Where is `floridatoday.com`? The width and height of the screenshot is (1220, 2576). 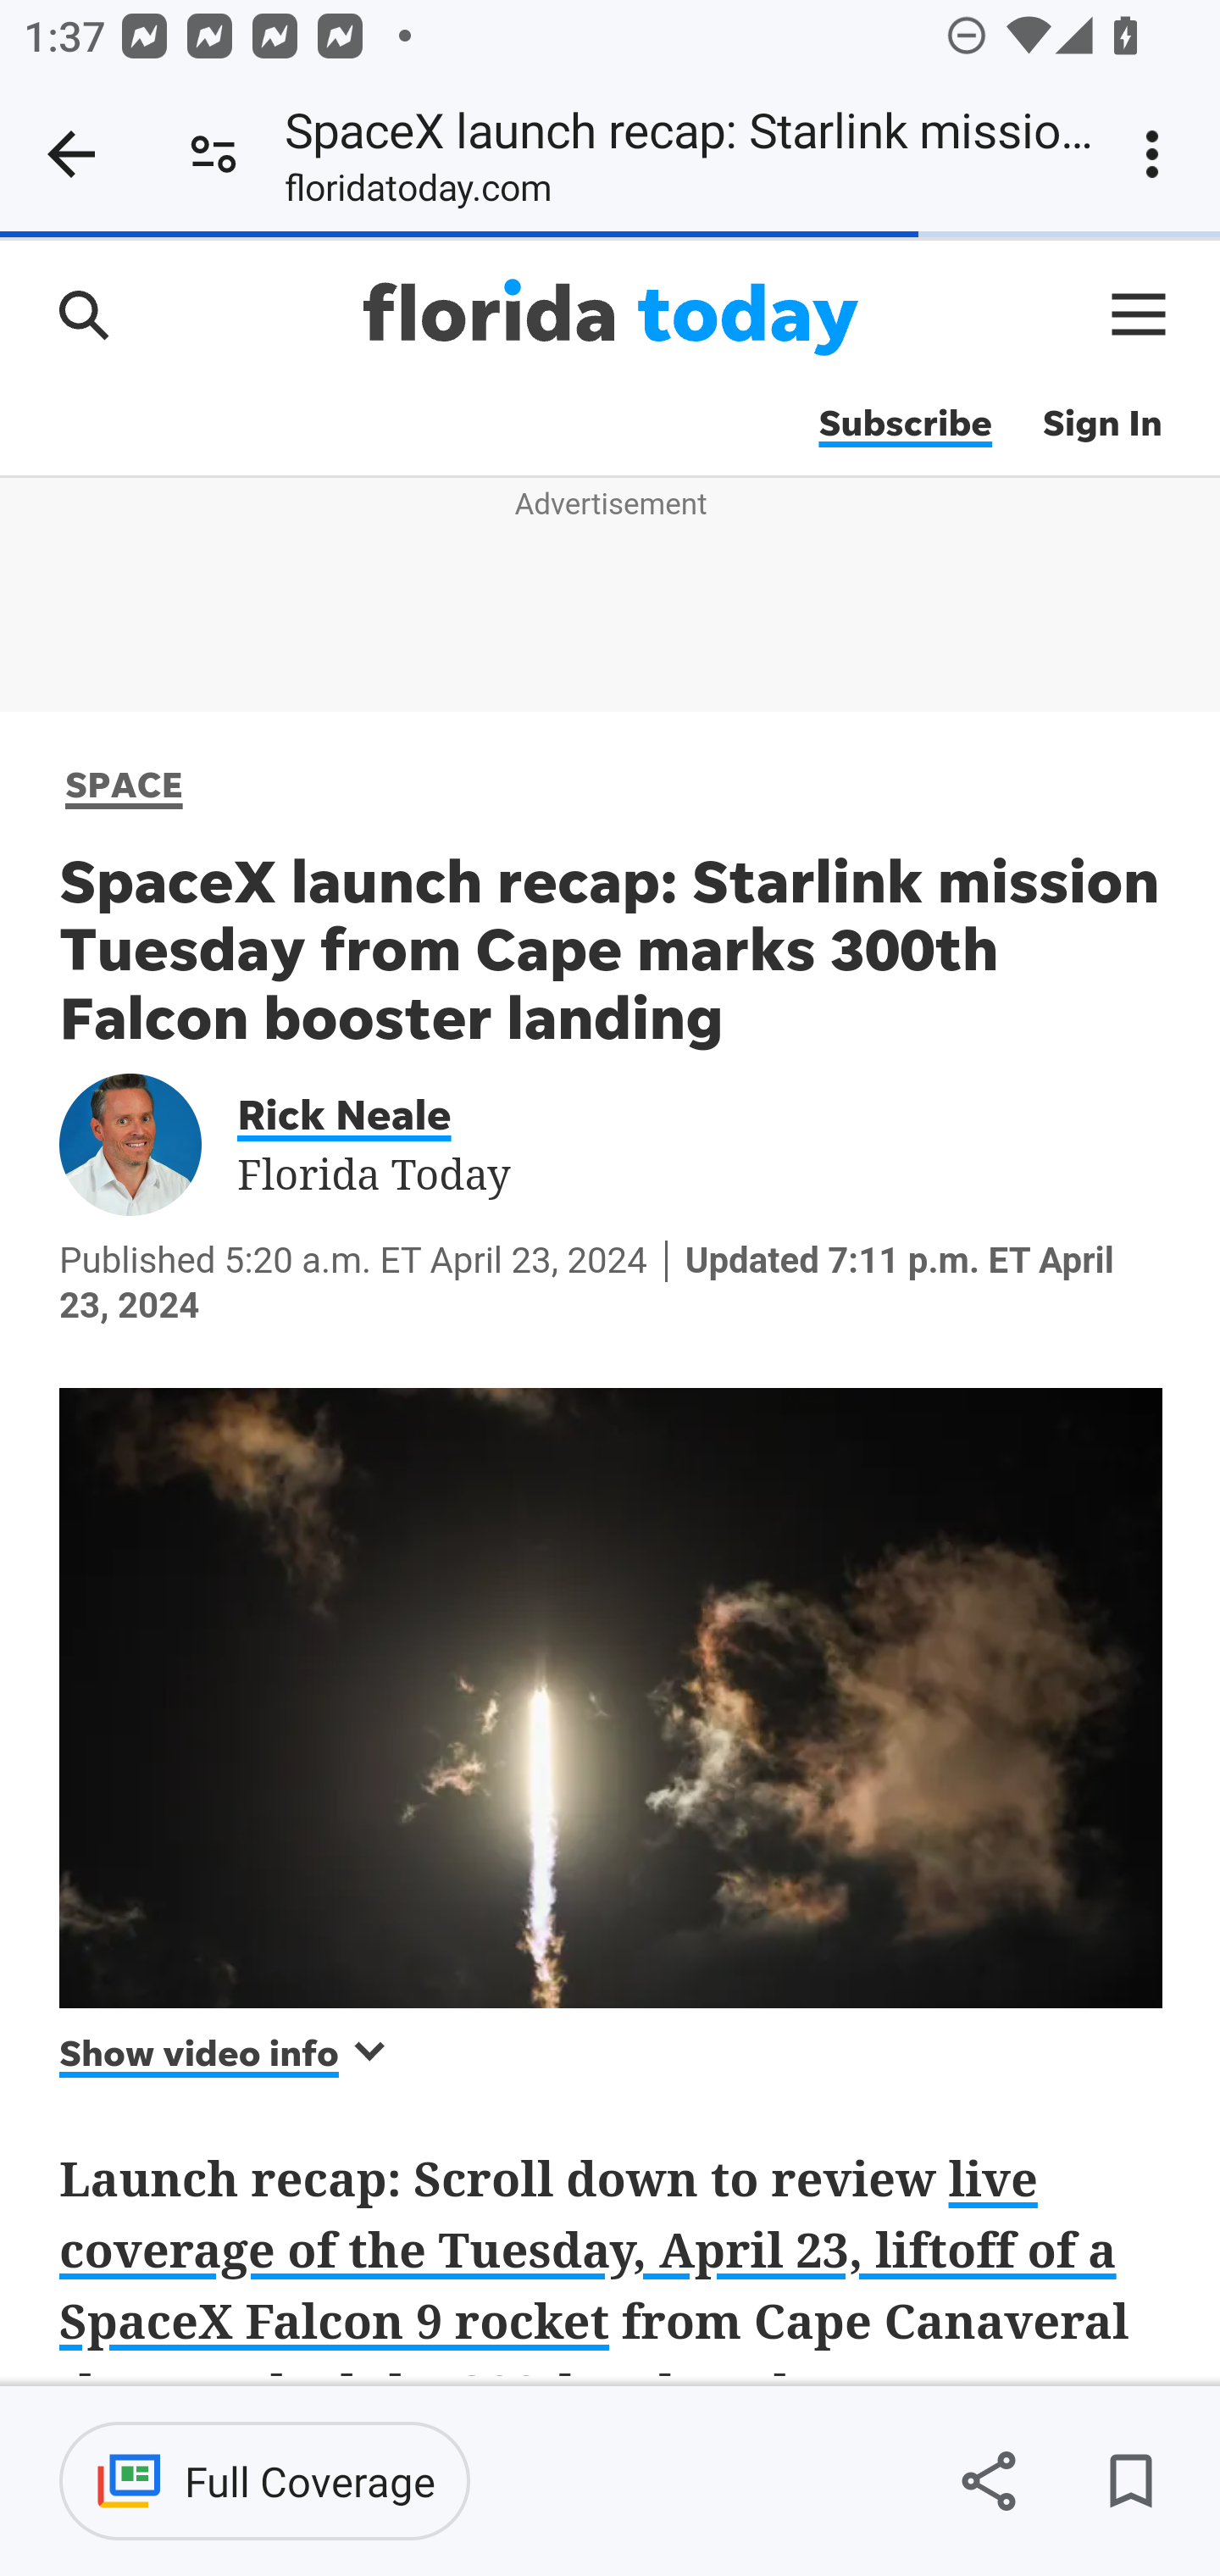 floridatoday.com is located at coordinates (419, 194).